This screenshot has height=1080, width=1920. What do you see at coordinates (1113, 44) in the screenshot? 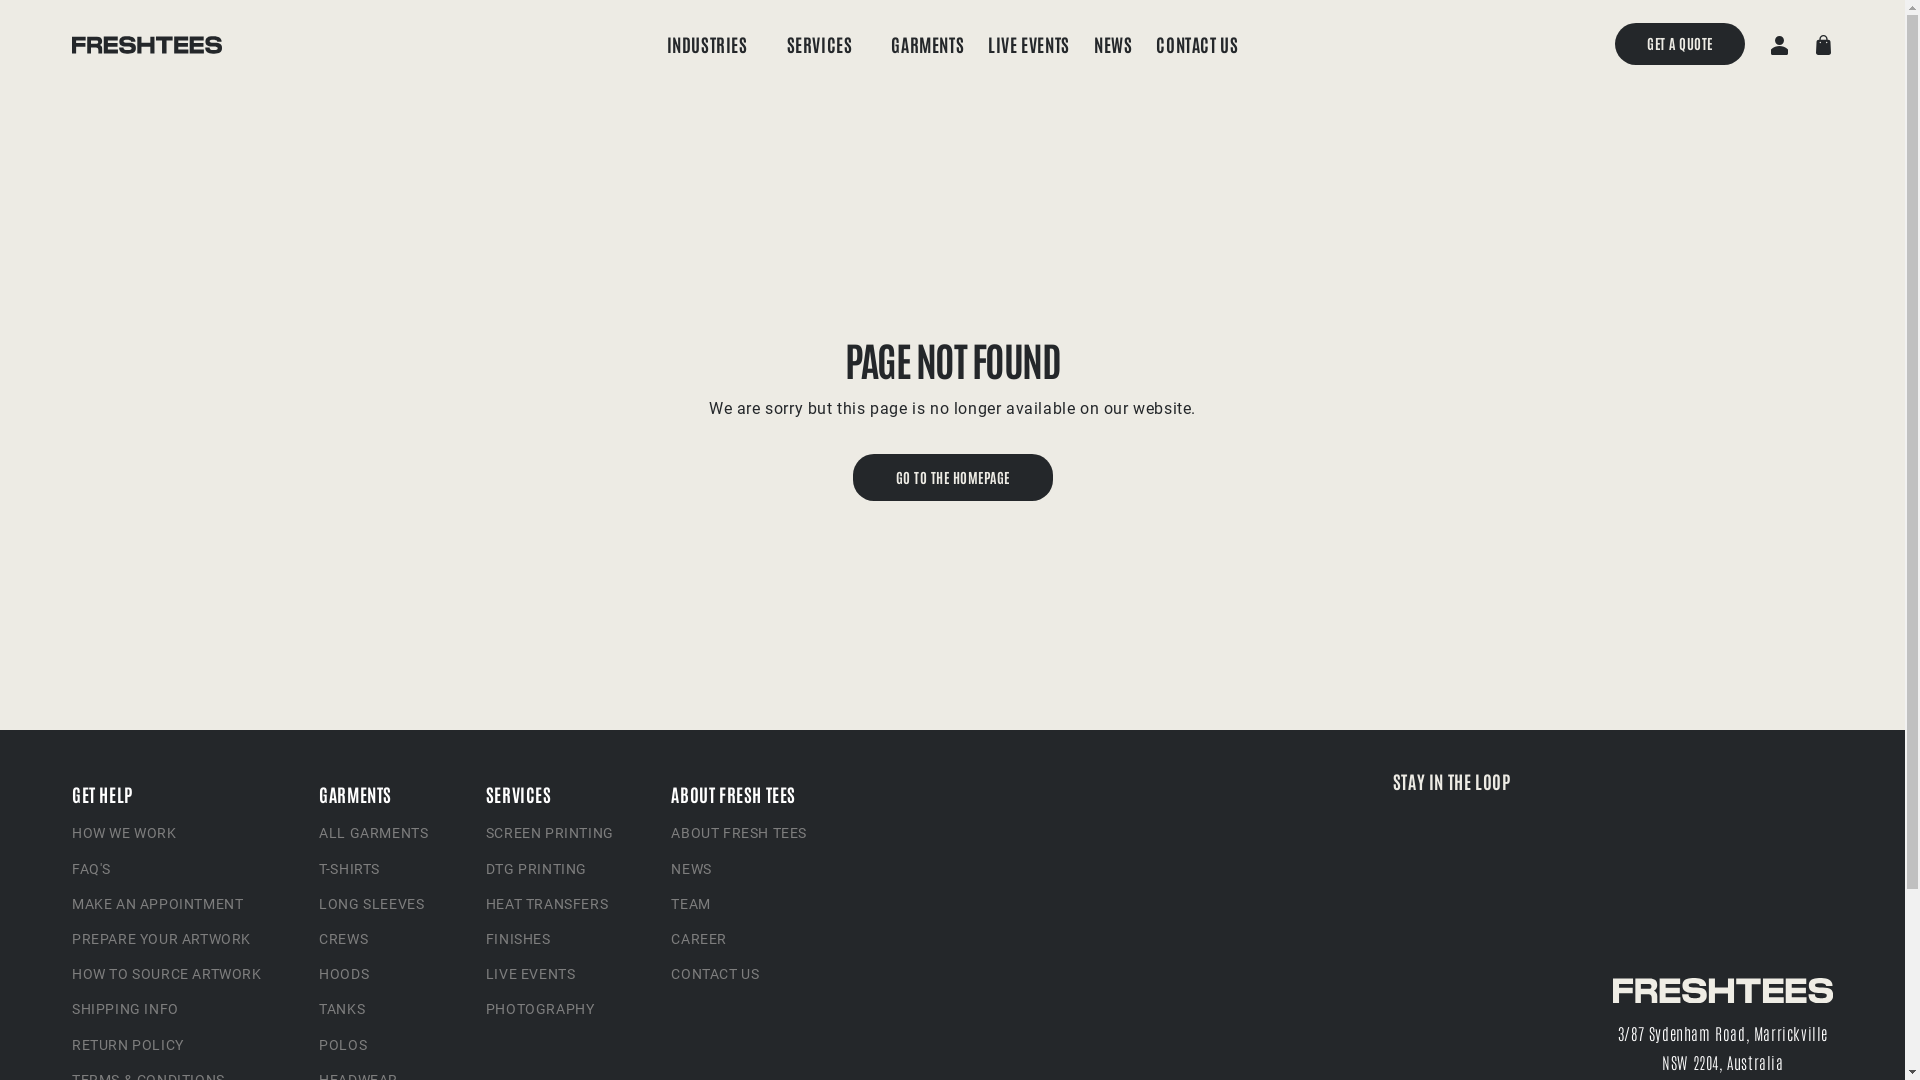
I see `NEWS` at bounding box center [1113, 44].